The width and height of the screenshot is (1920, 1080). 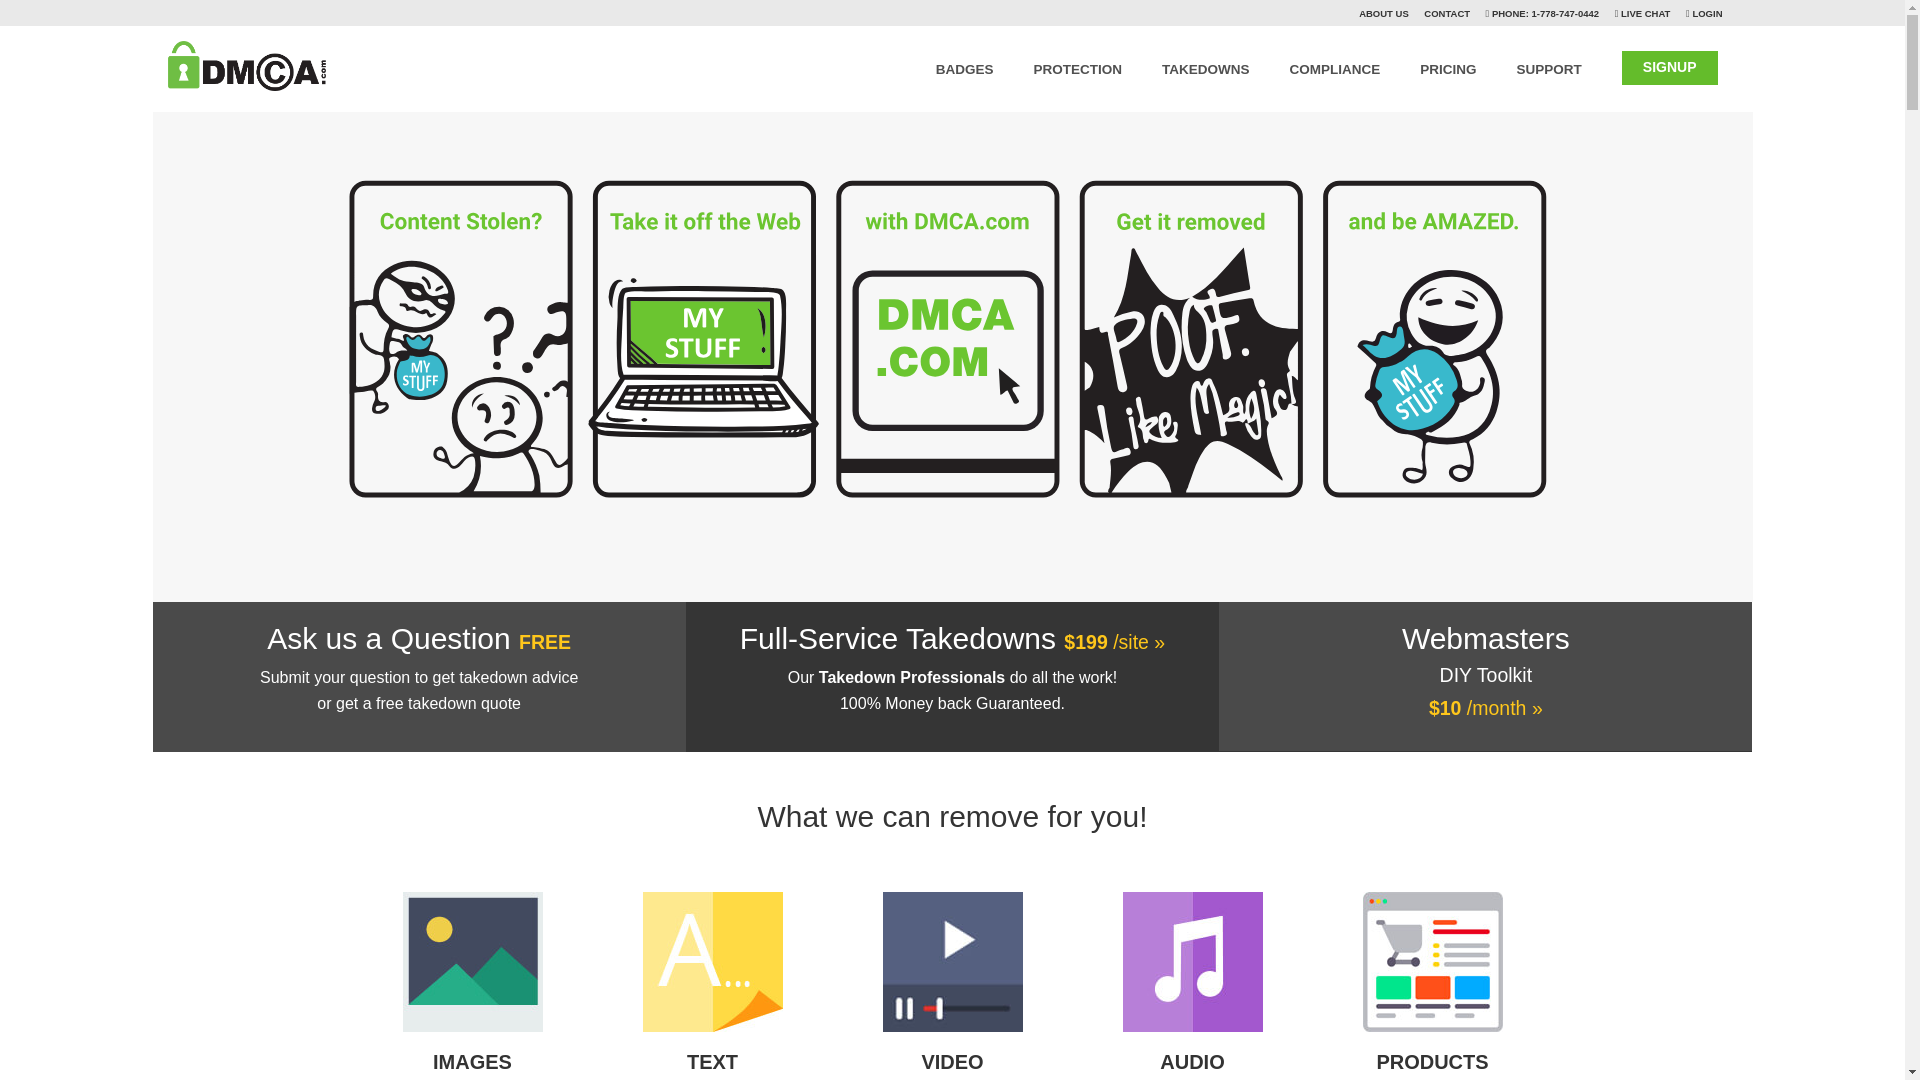 What do you see at coordinates (1644, 13) in the screenshot?
I see `LIVE CHAT` at bounding box center [1644, 13].